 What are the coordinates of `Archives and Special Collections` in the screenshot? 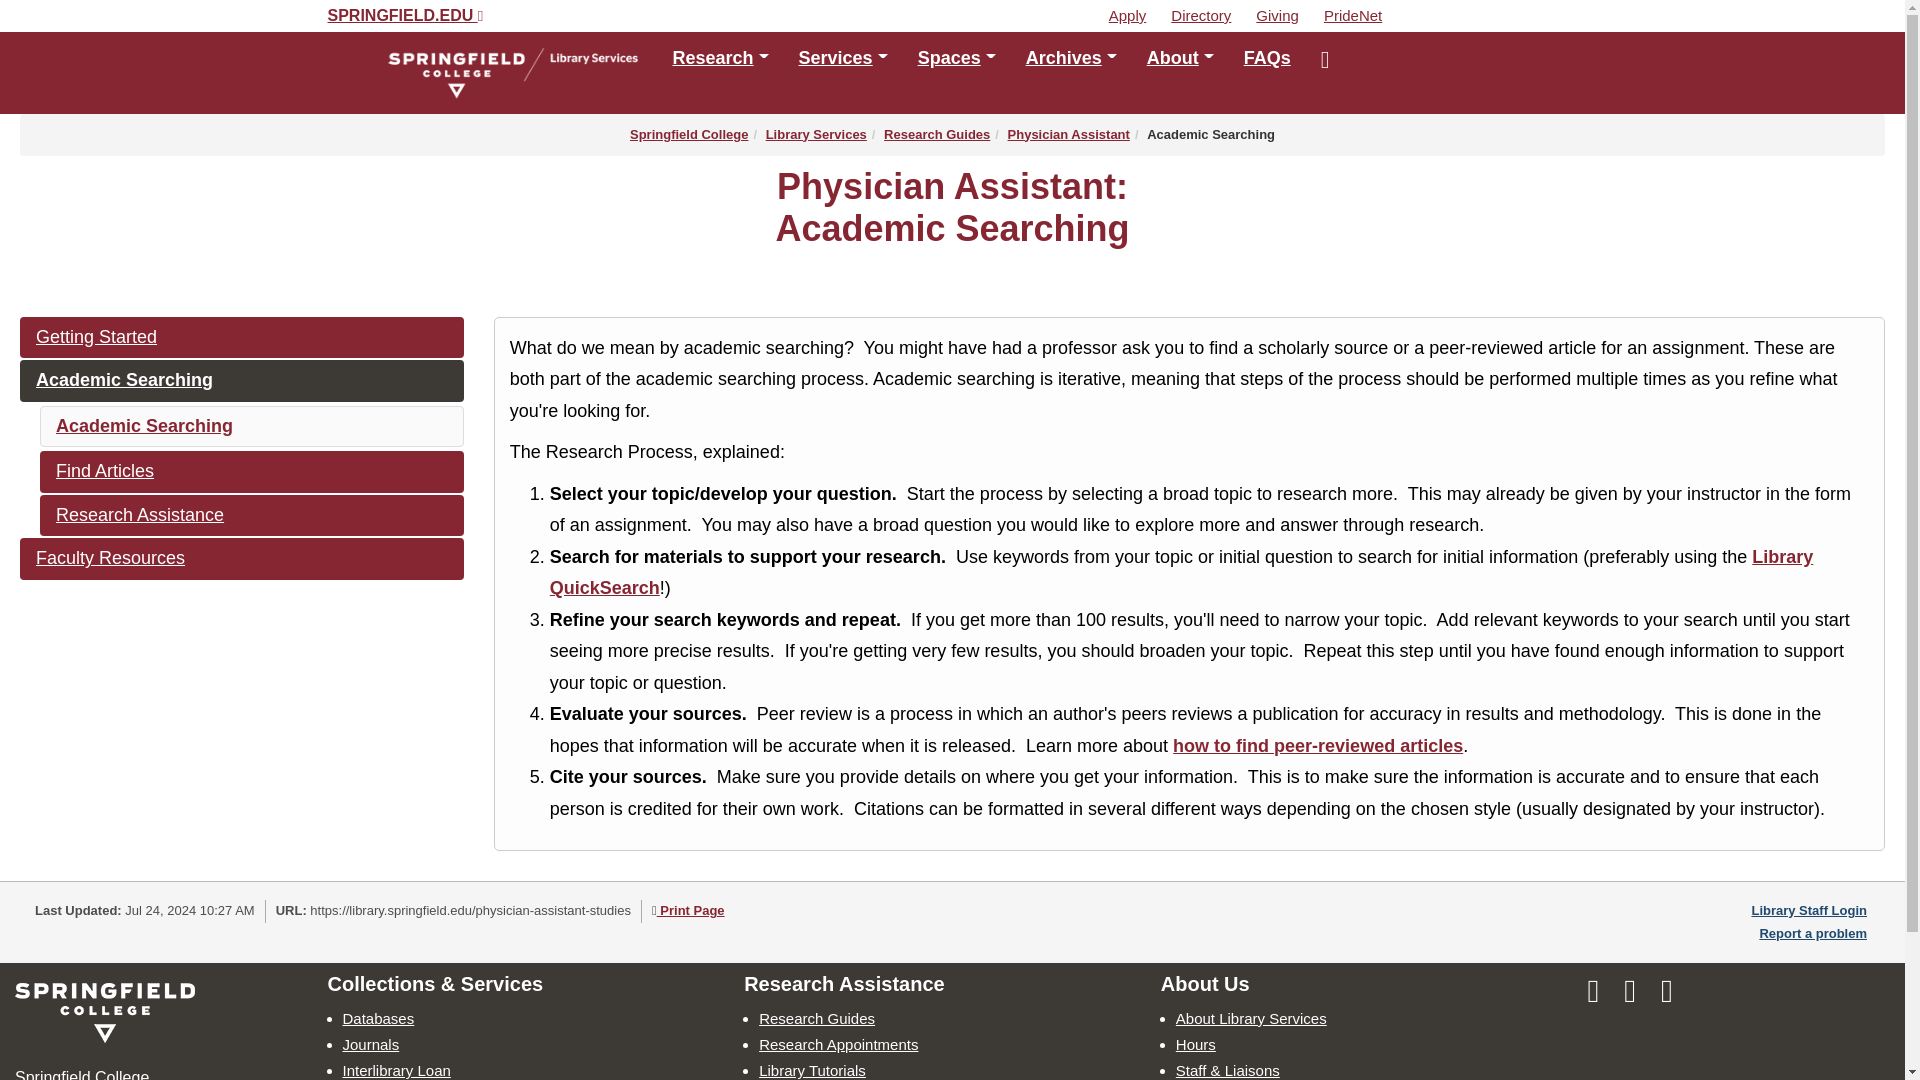 It's located at (1072, 57).